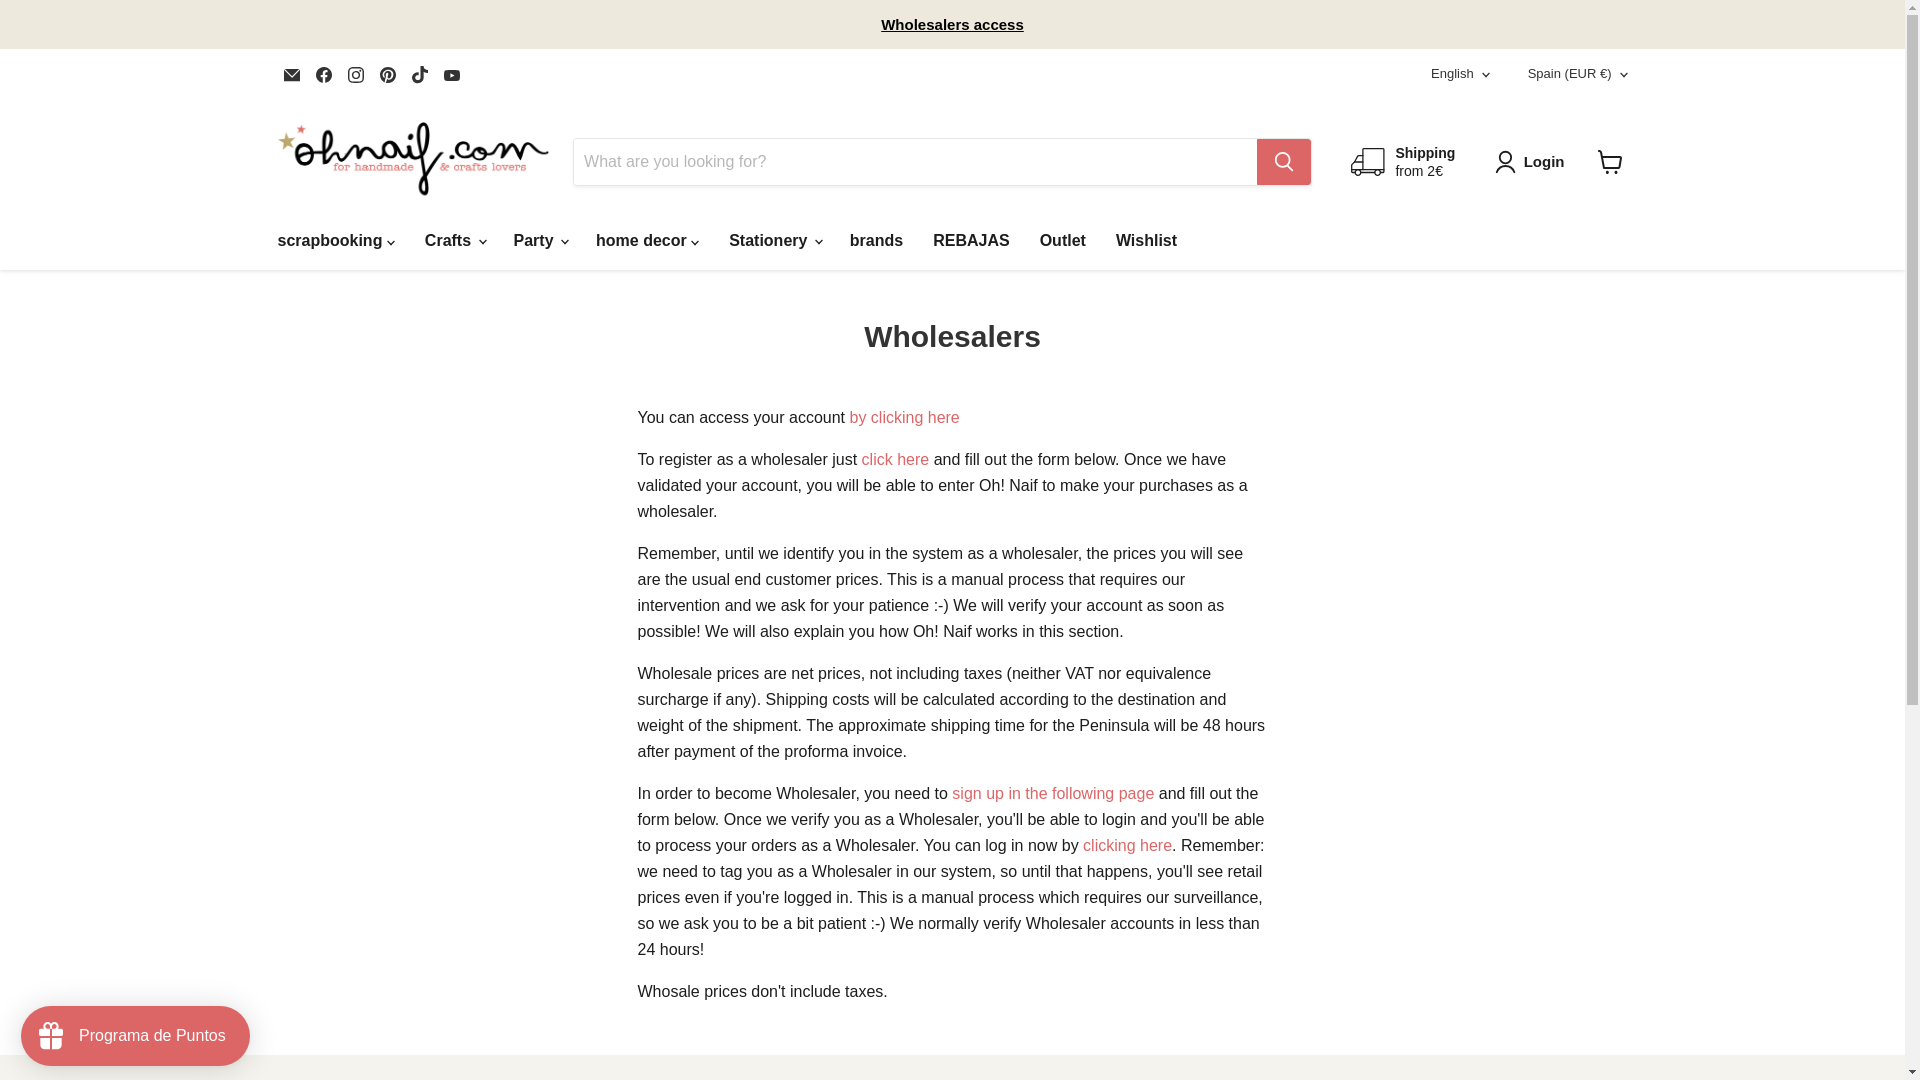 This screenshot has width=1920, height=1080. Describe the element at coordinates (452, 74) in the screenshot. I see `YouTube` at that location.